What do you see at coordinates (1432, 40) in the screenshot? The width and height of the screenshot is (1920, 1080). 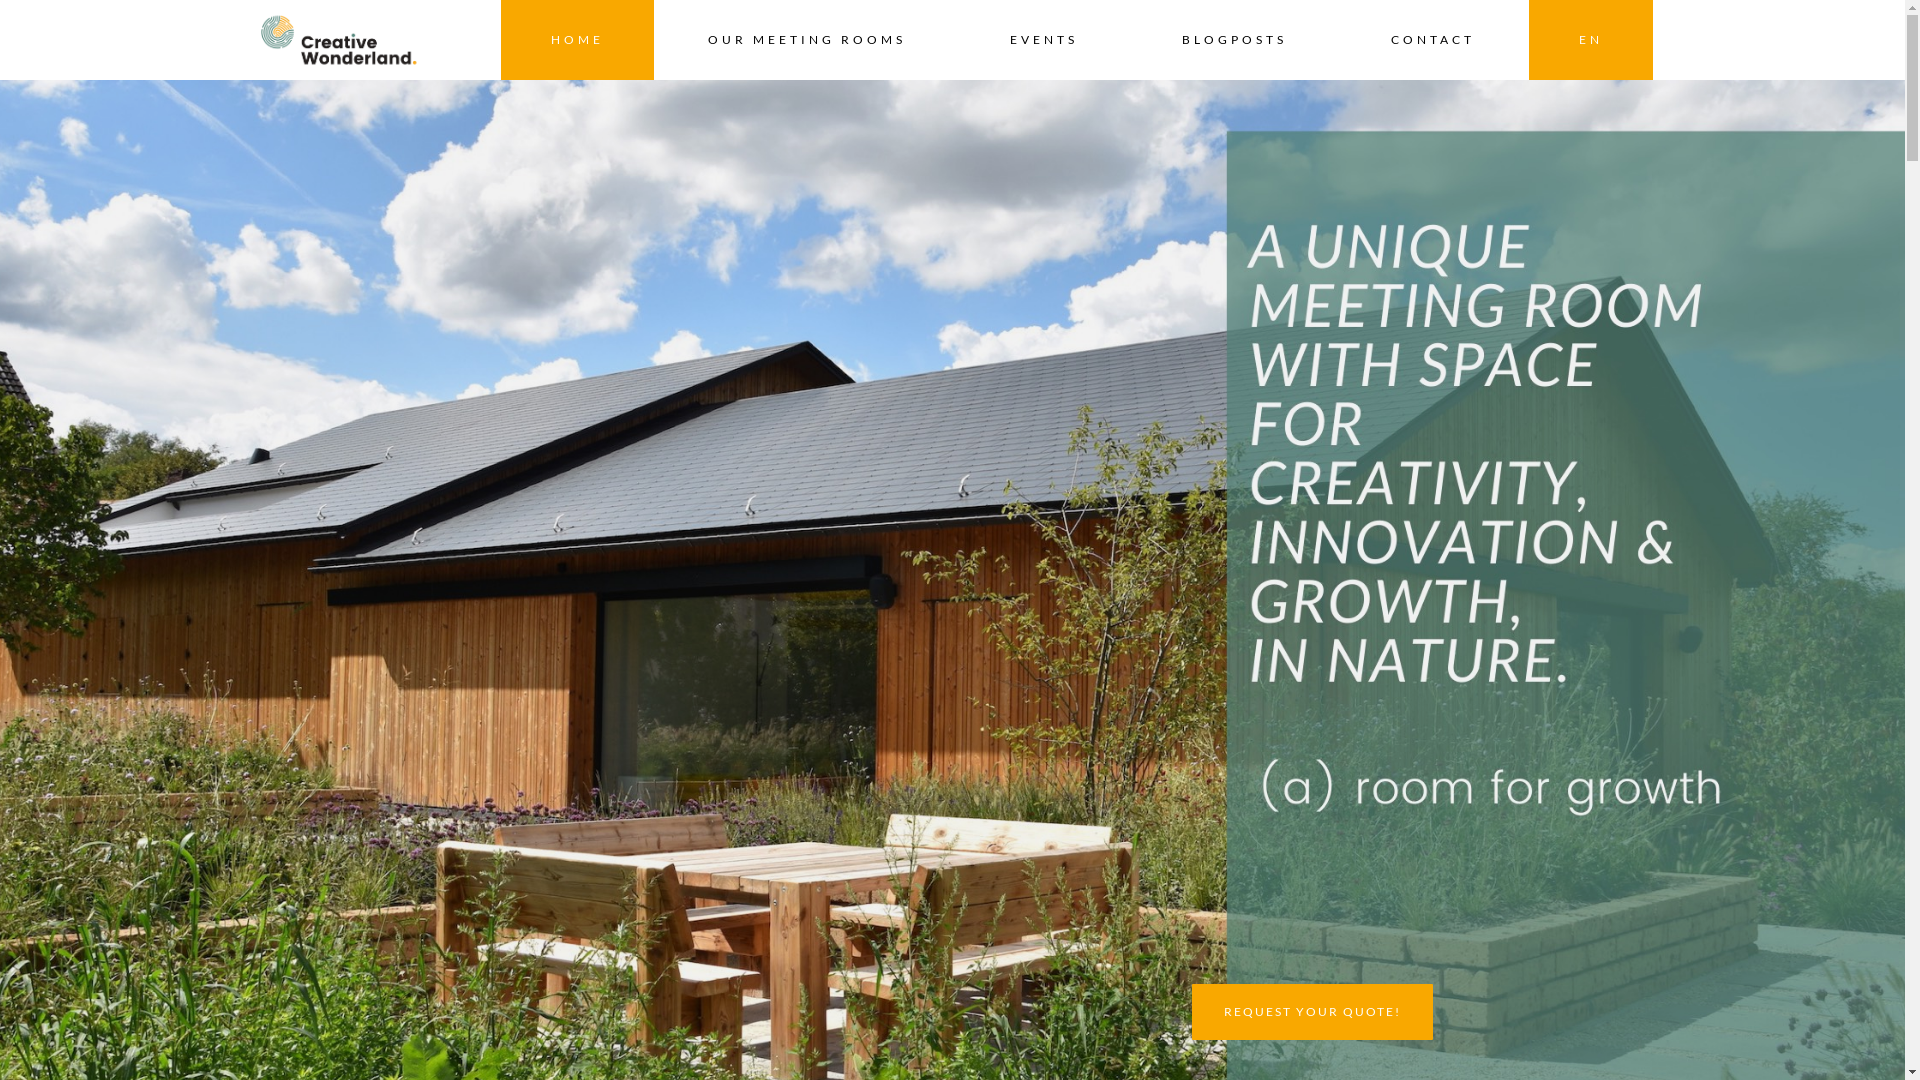 I see `CONTACT` at bounding box center [1432, 40].